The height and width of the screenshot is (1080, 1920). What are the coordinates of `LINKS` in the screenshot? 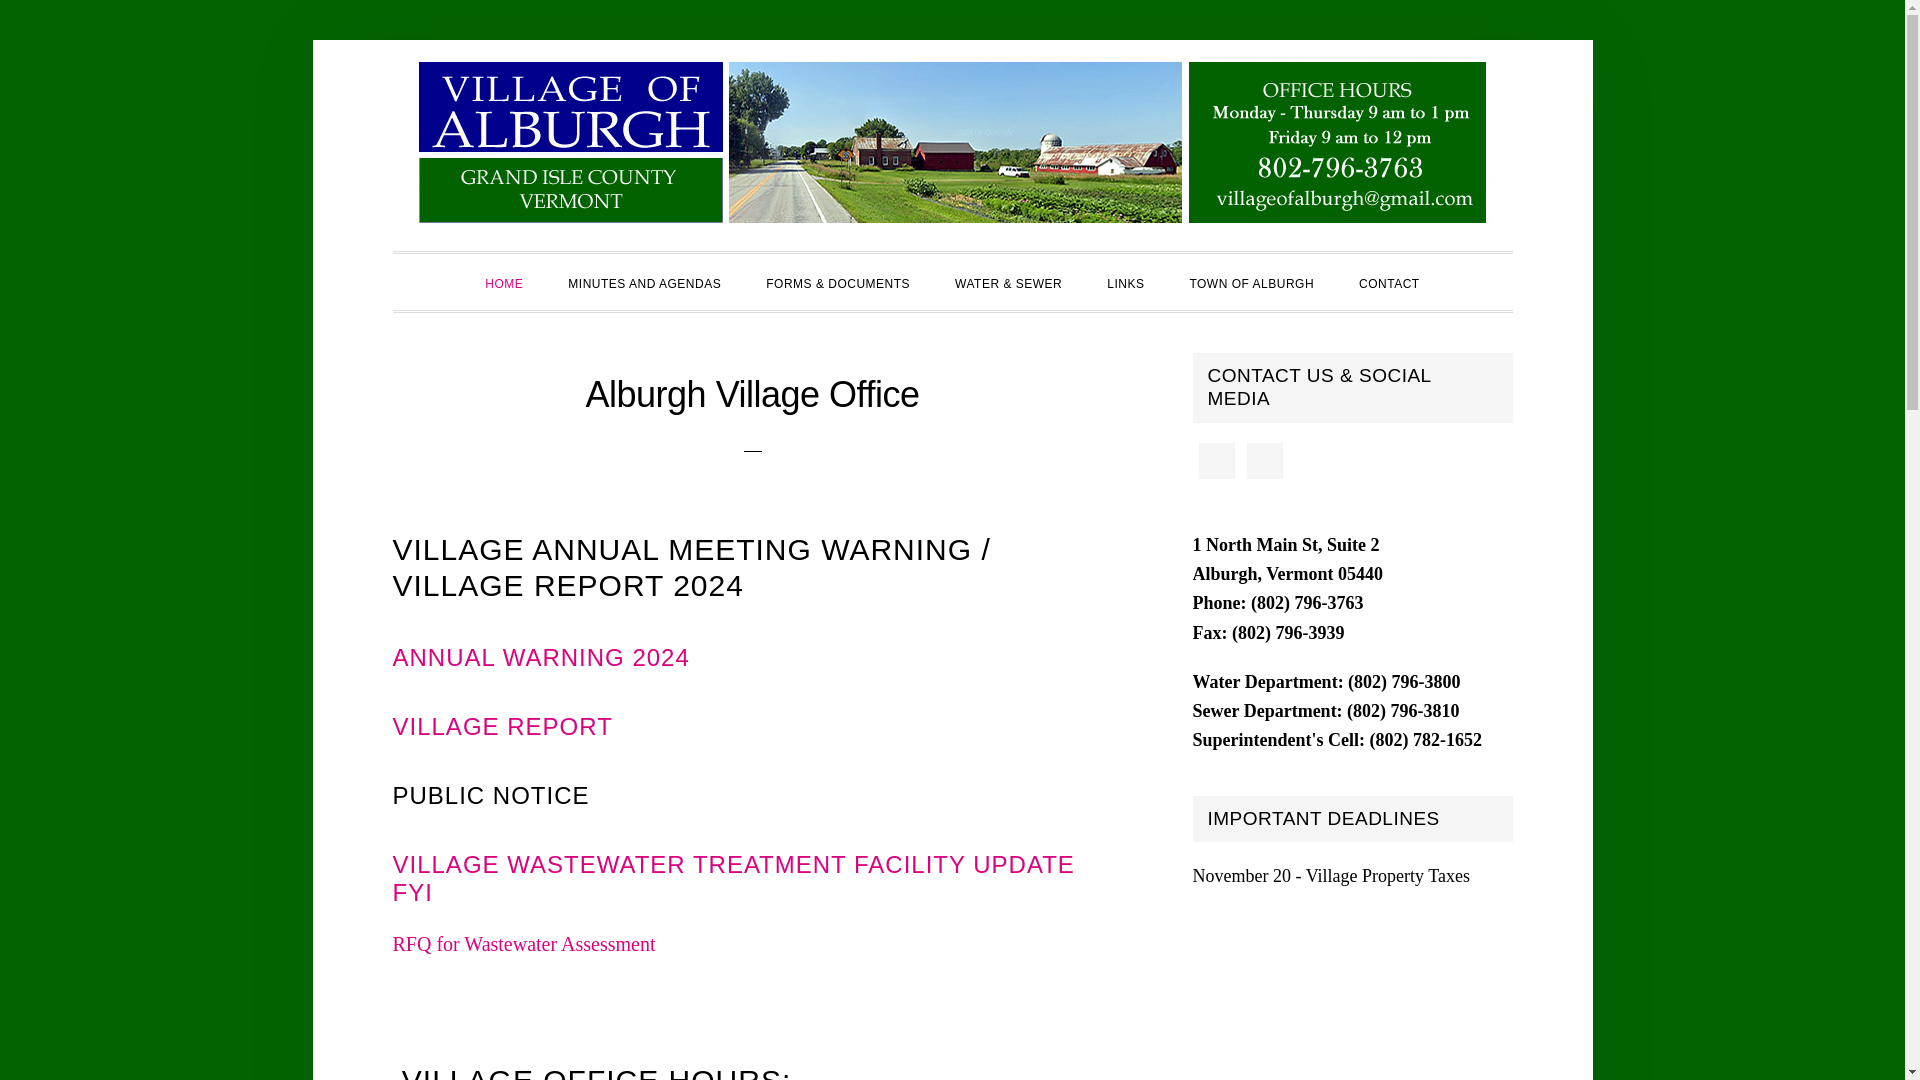 It's located at (1124, 281).